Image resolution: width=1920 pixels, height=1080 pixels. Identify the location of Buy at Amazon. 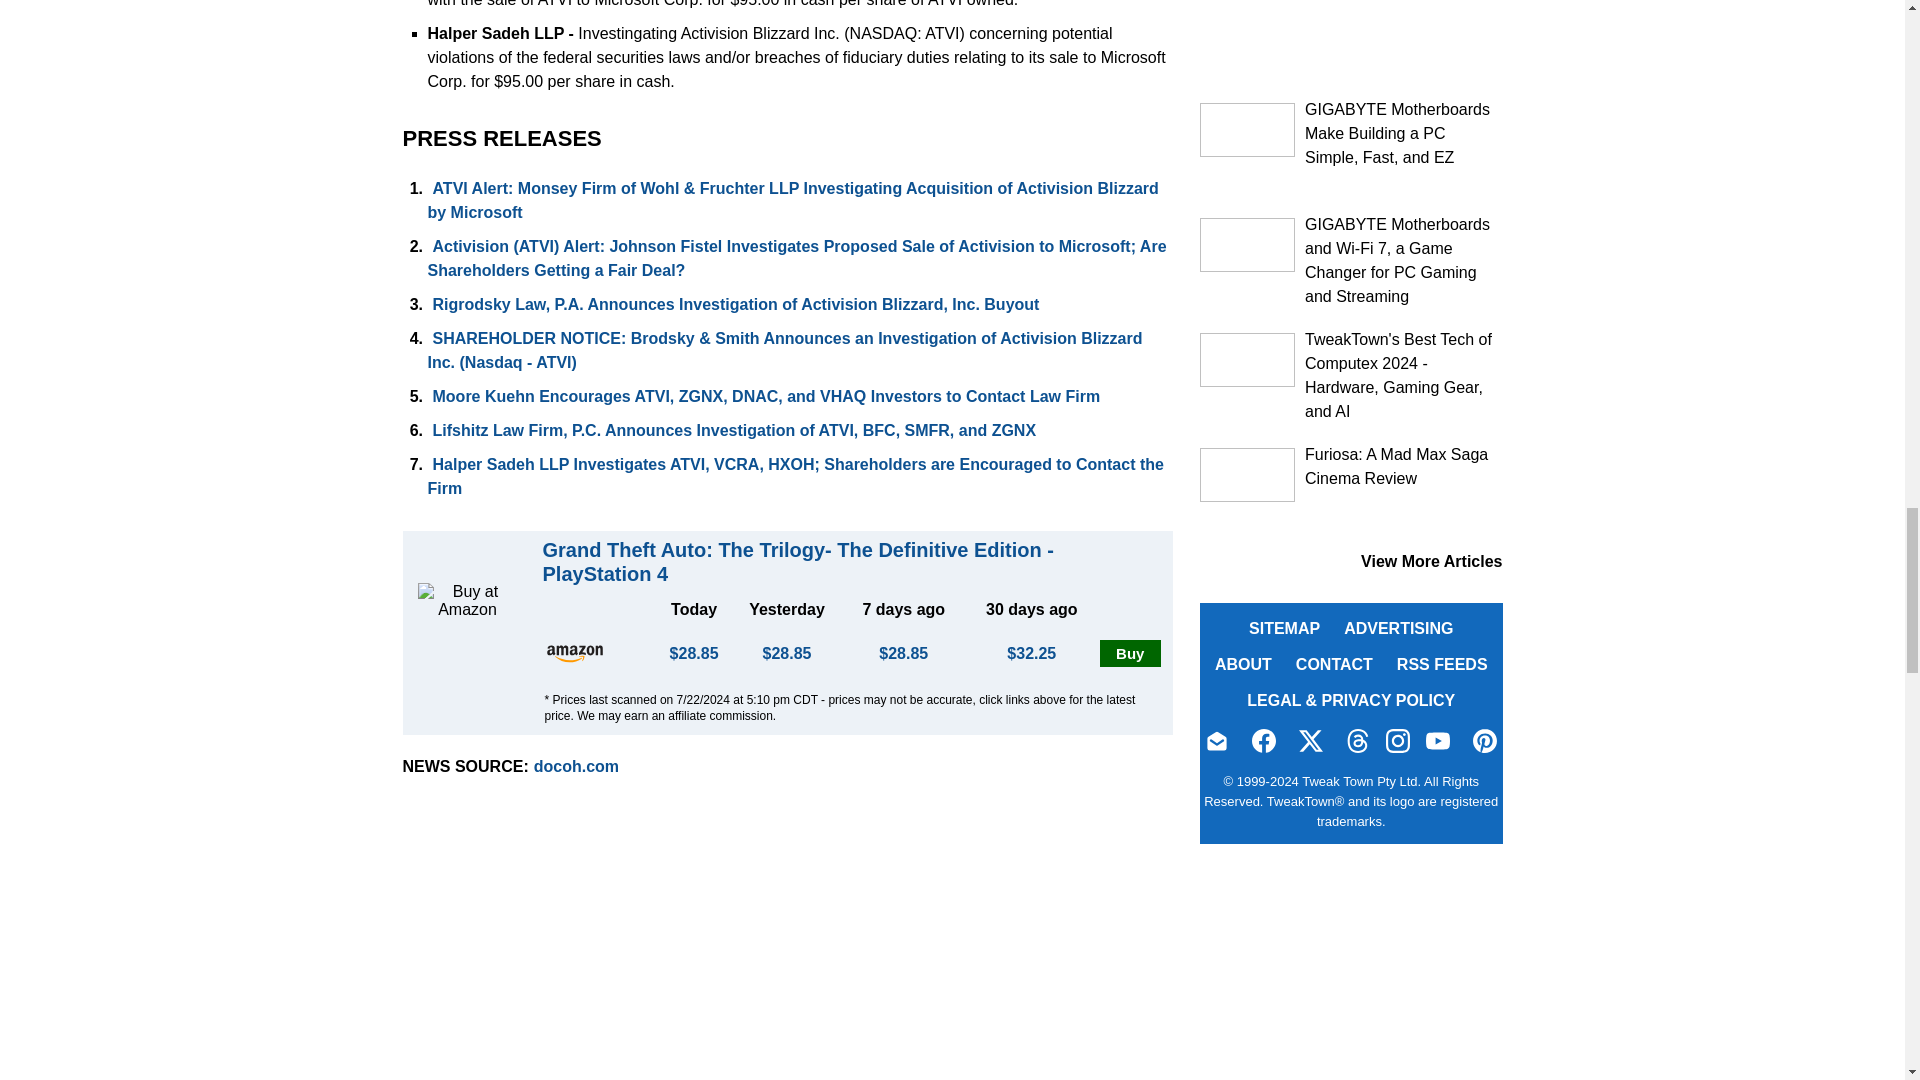
(574, 653).